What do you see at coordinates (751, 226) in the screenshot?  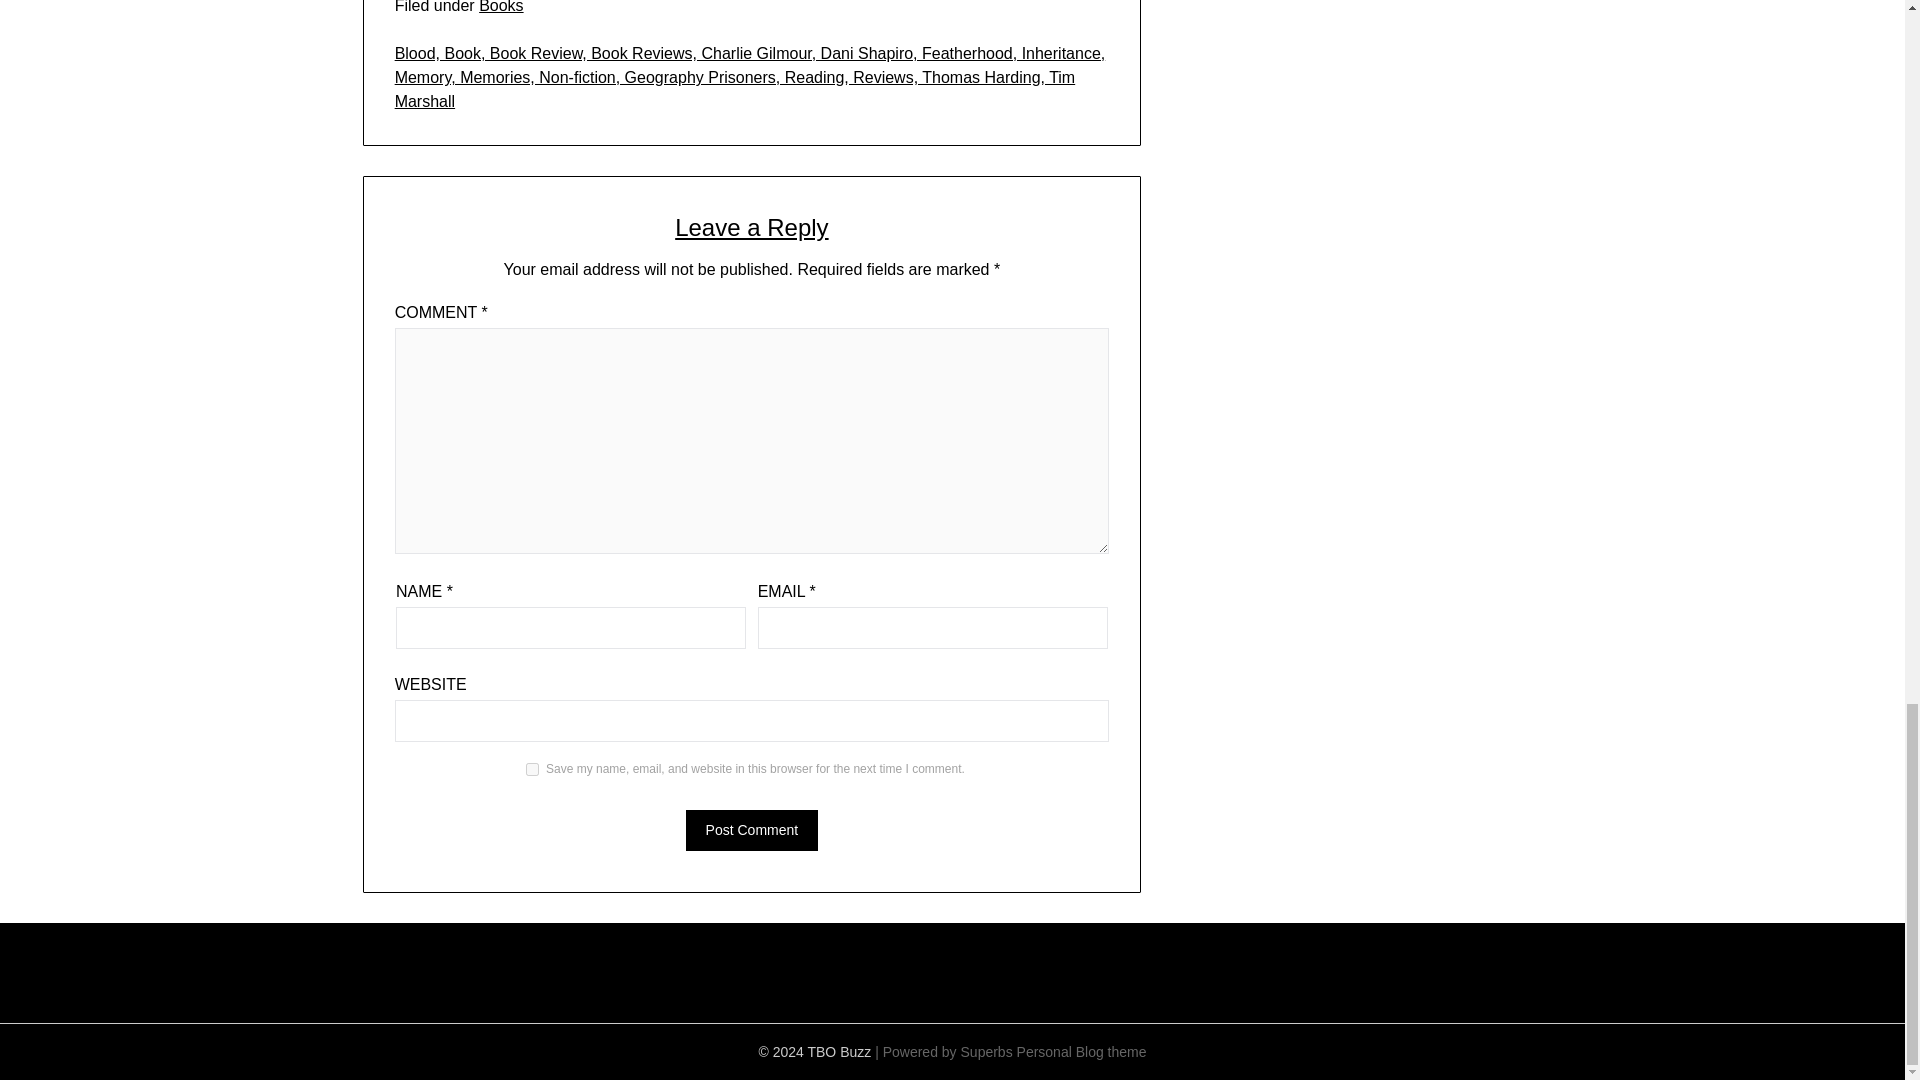 I see `Leave a Reply` at bounding box center [751, 226].